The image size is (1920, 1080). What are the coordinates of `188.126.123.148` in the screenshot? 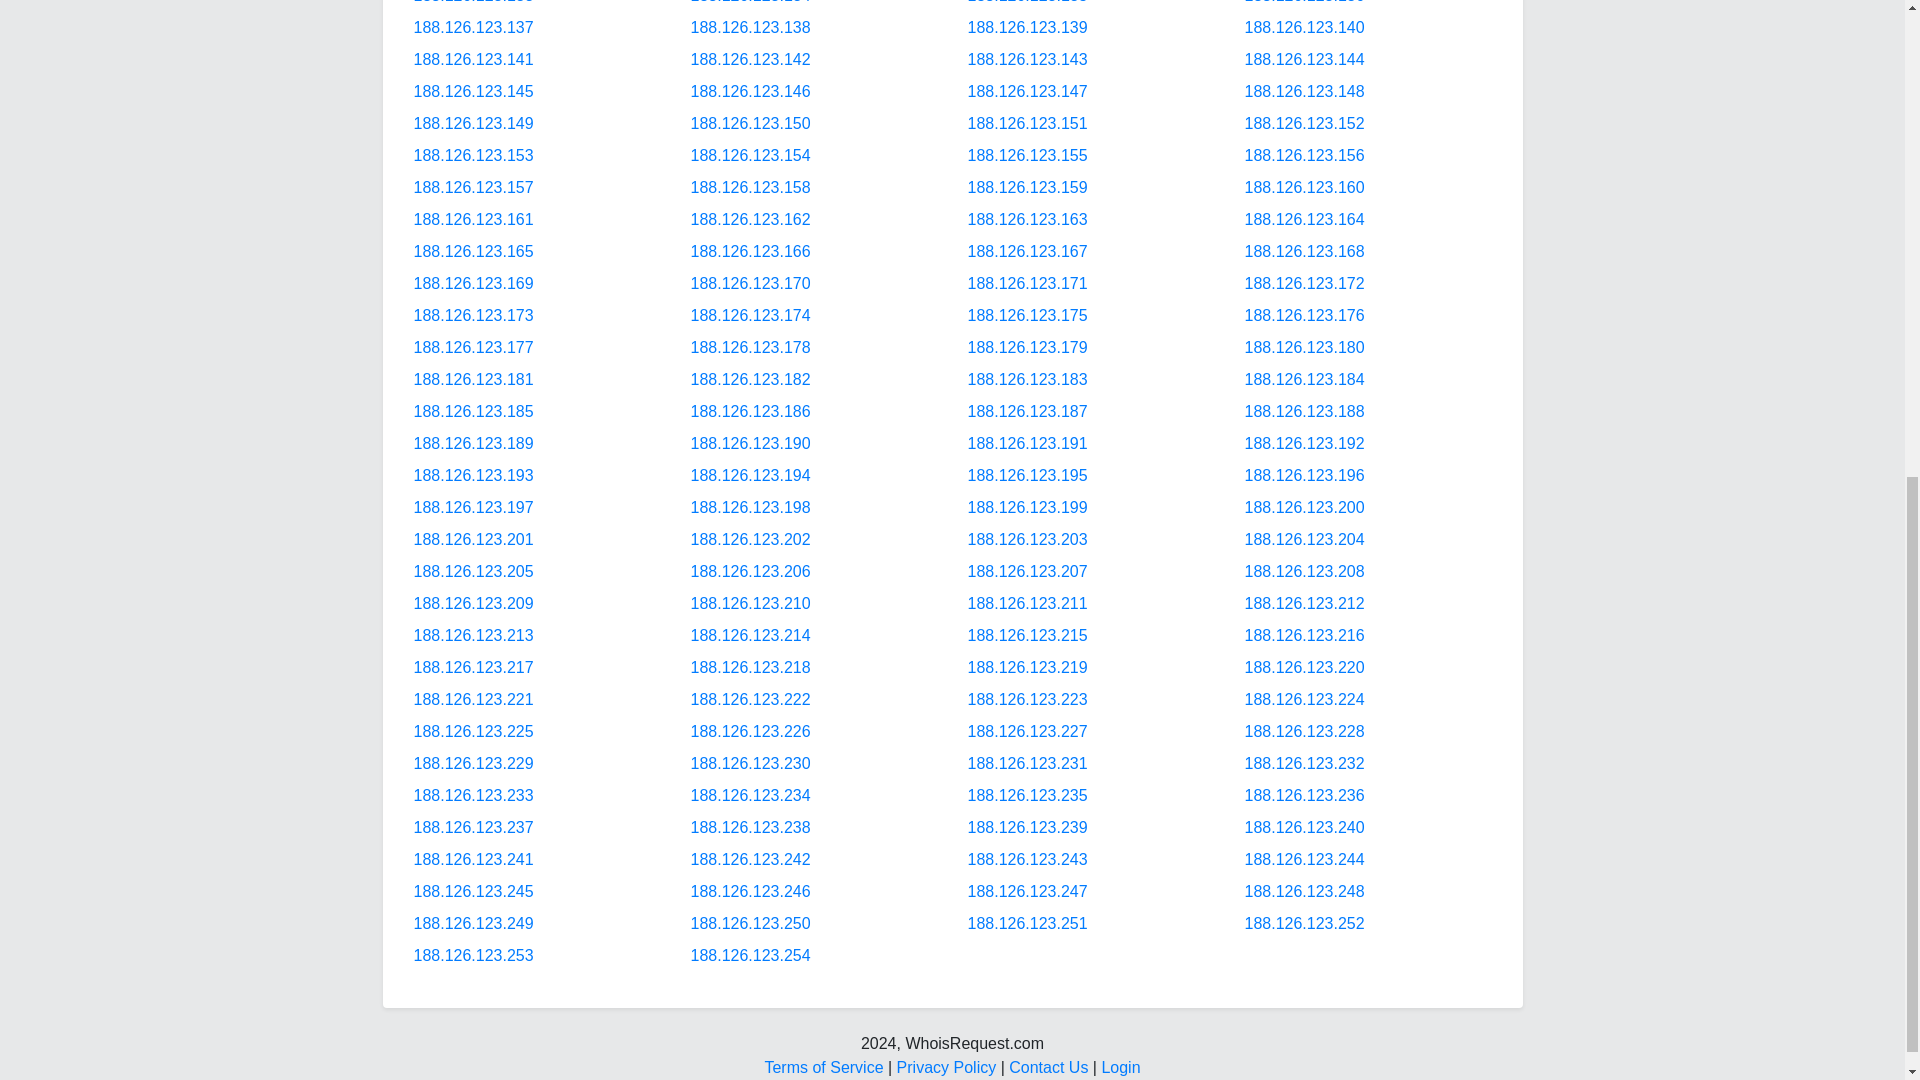 It's located at (1304, 92).